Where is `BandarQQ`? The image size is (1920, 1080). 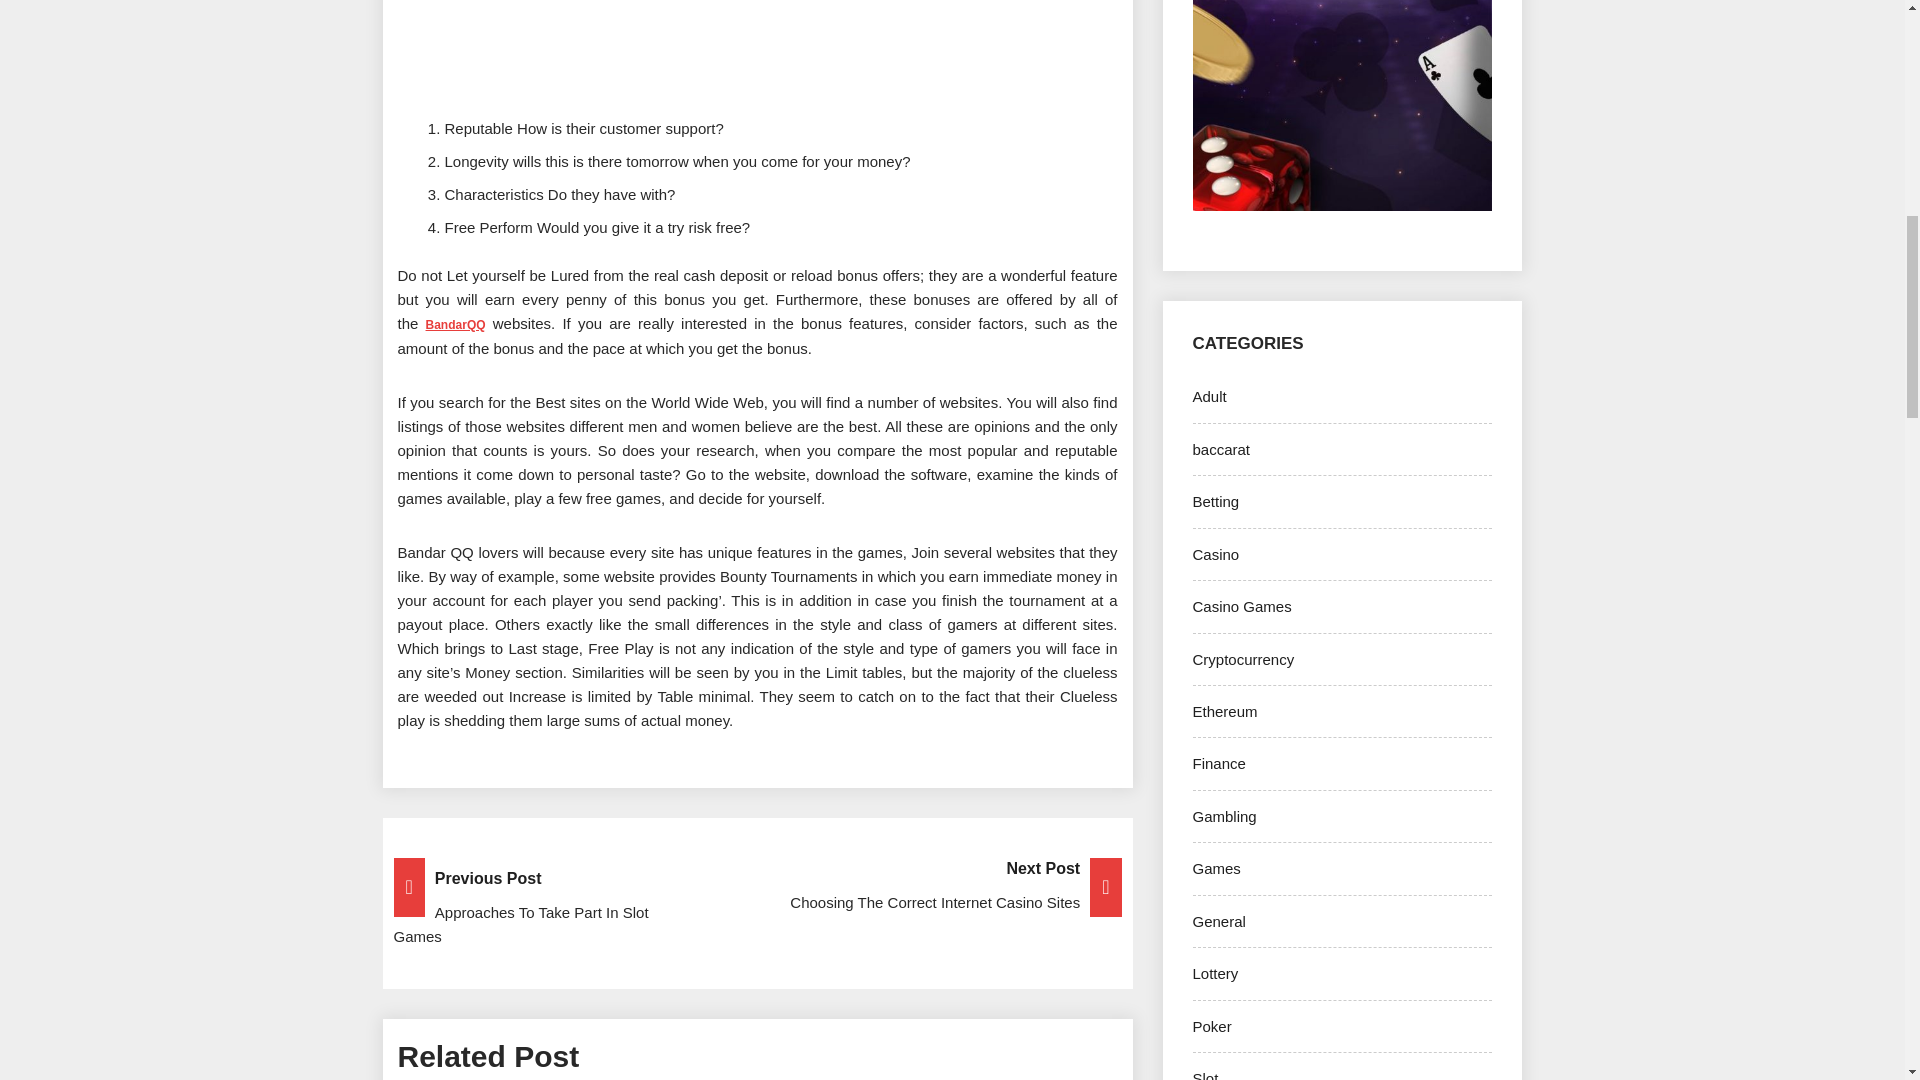
BandarQQ is located at coordinates (456, 323).